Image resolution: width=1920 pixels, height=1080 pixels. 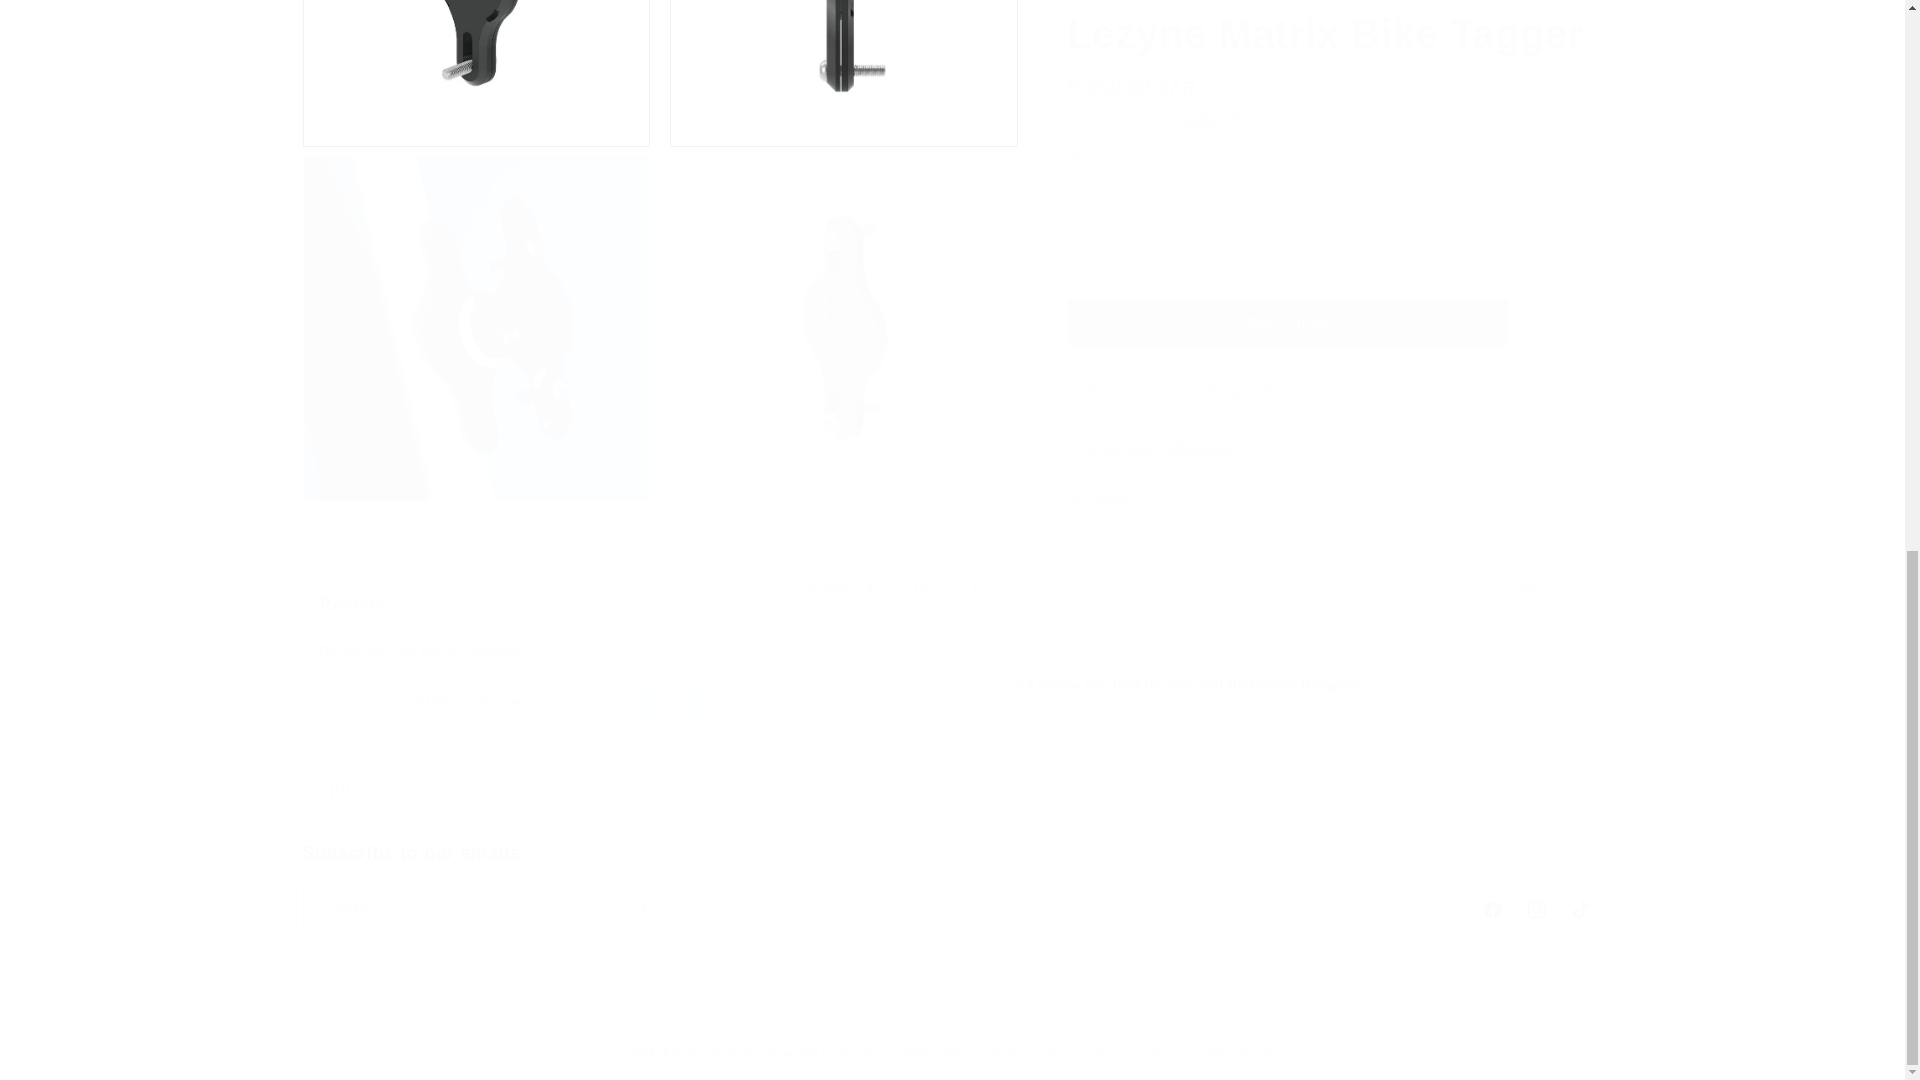 I want to click on Open media 5 in modal, so click(x=476, y=64).